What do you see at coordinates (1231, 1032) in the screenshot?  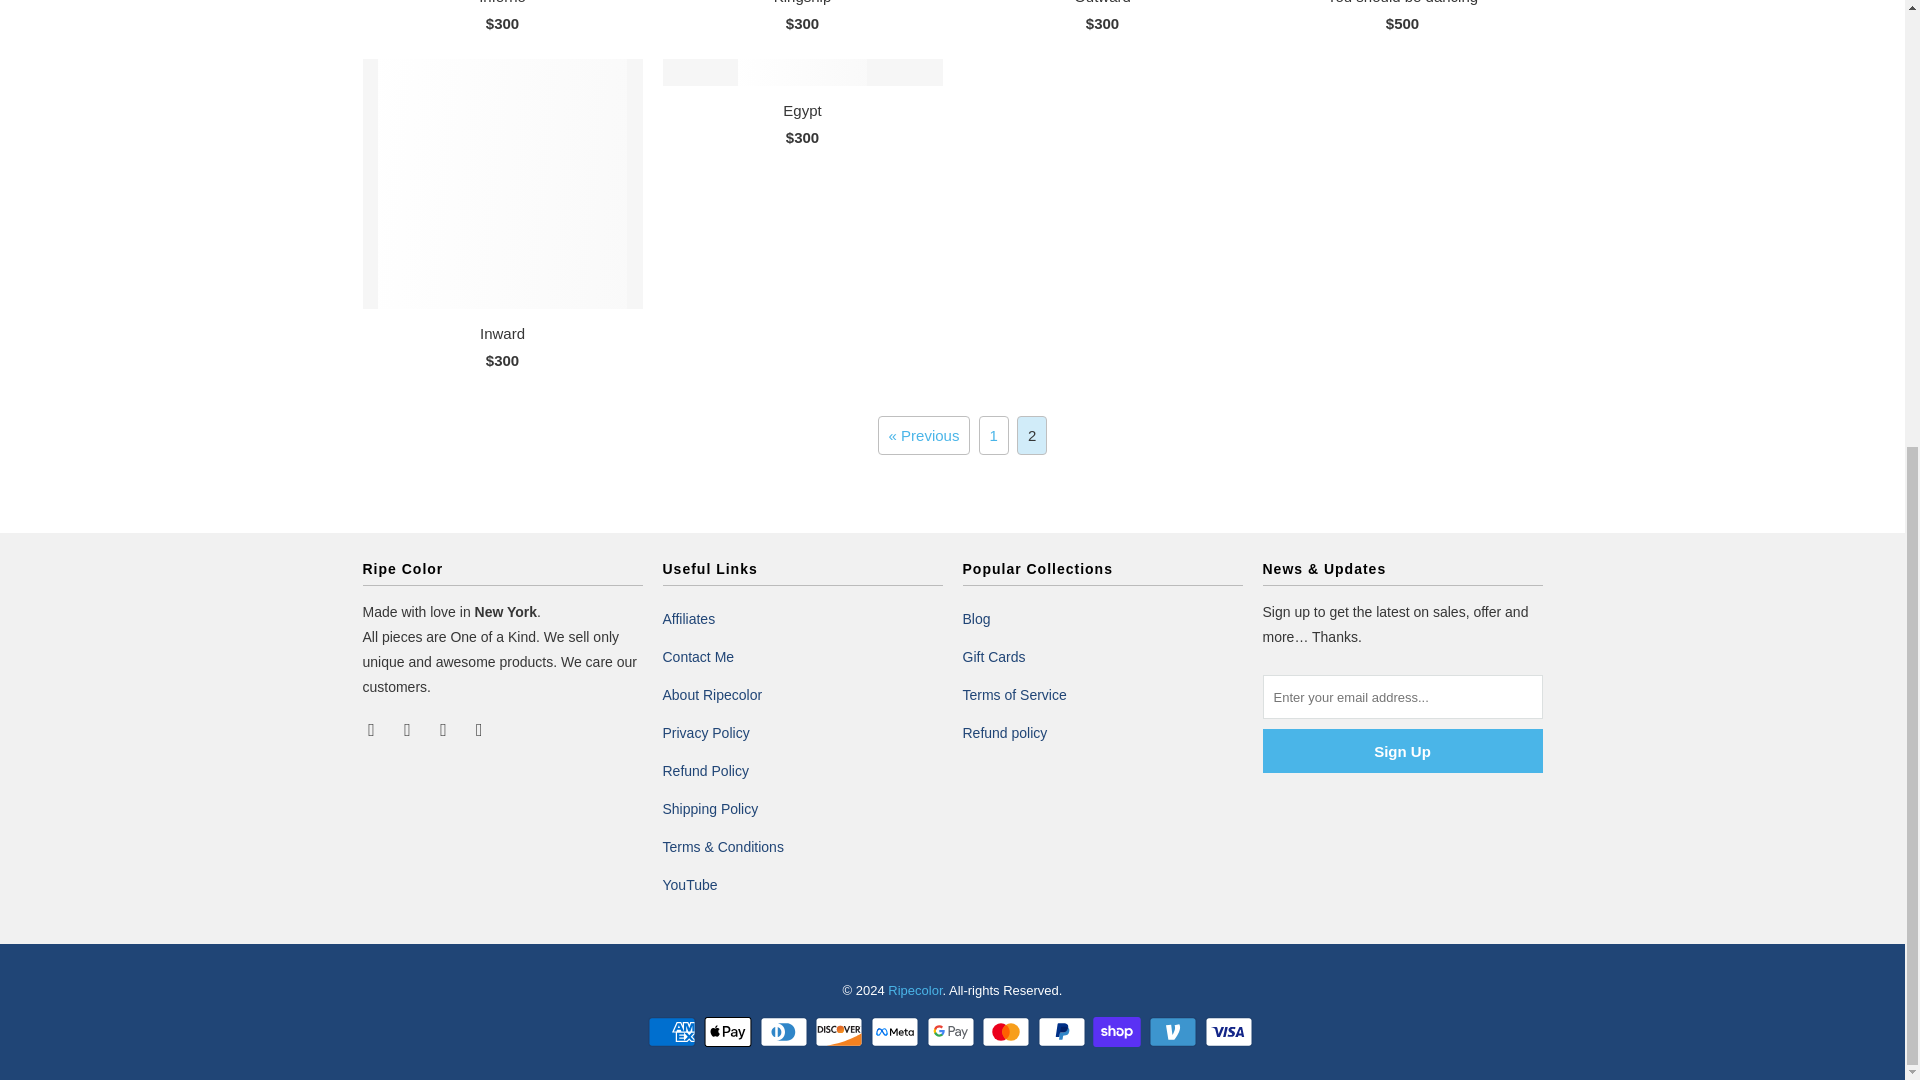 I see `Visa` at bounding box center [1231, 1032].